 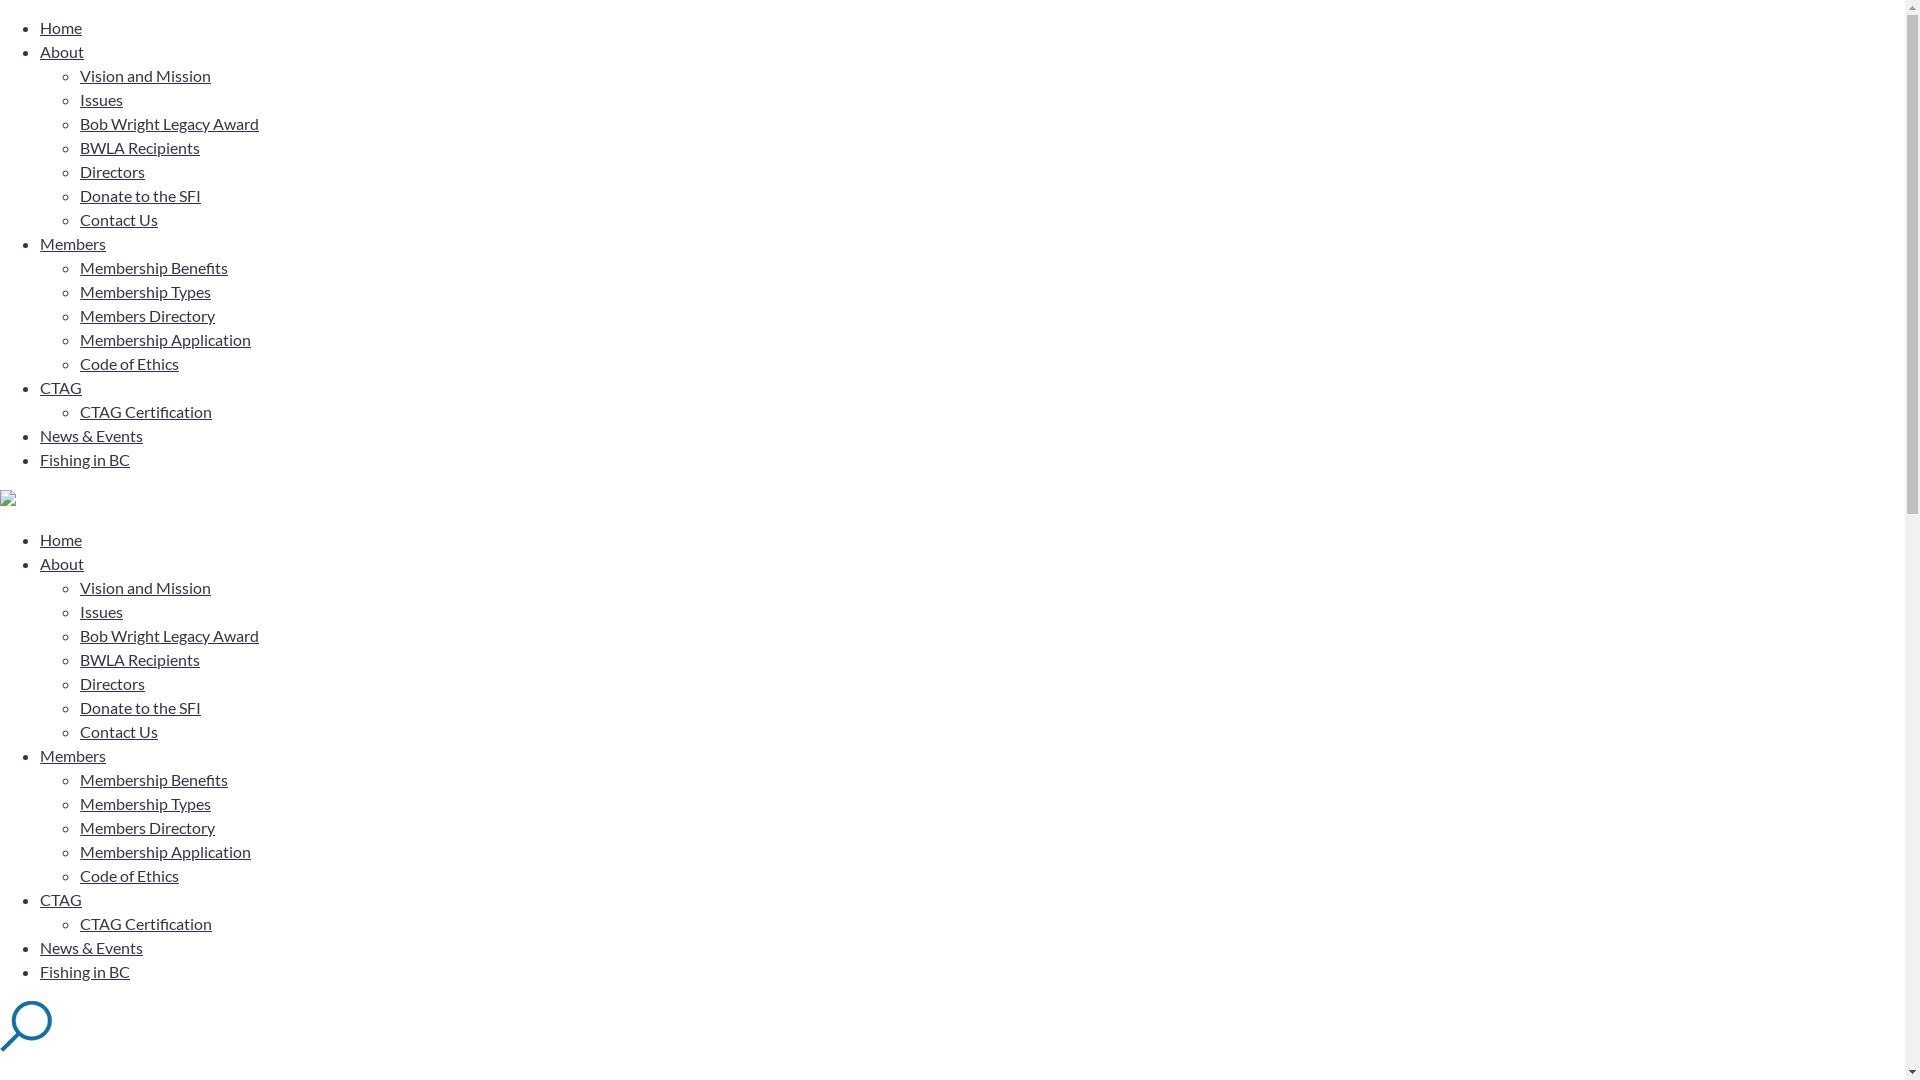 What do you see at coordinates (62, 564) in the screenshot?
I see `About` at bounding box center [62, 564].